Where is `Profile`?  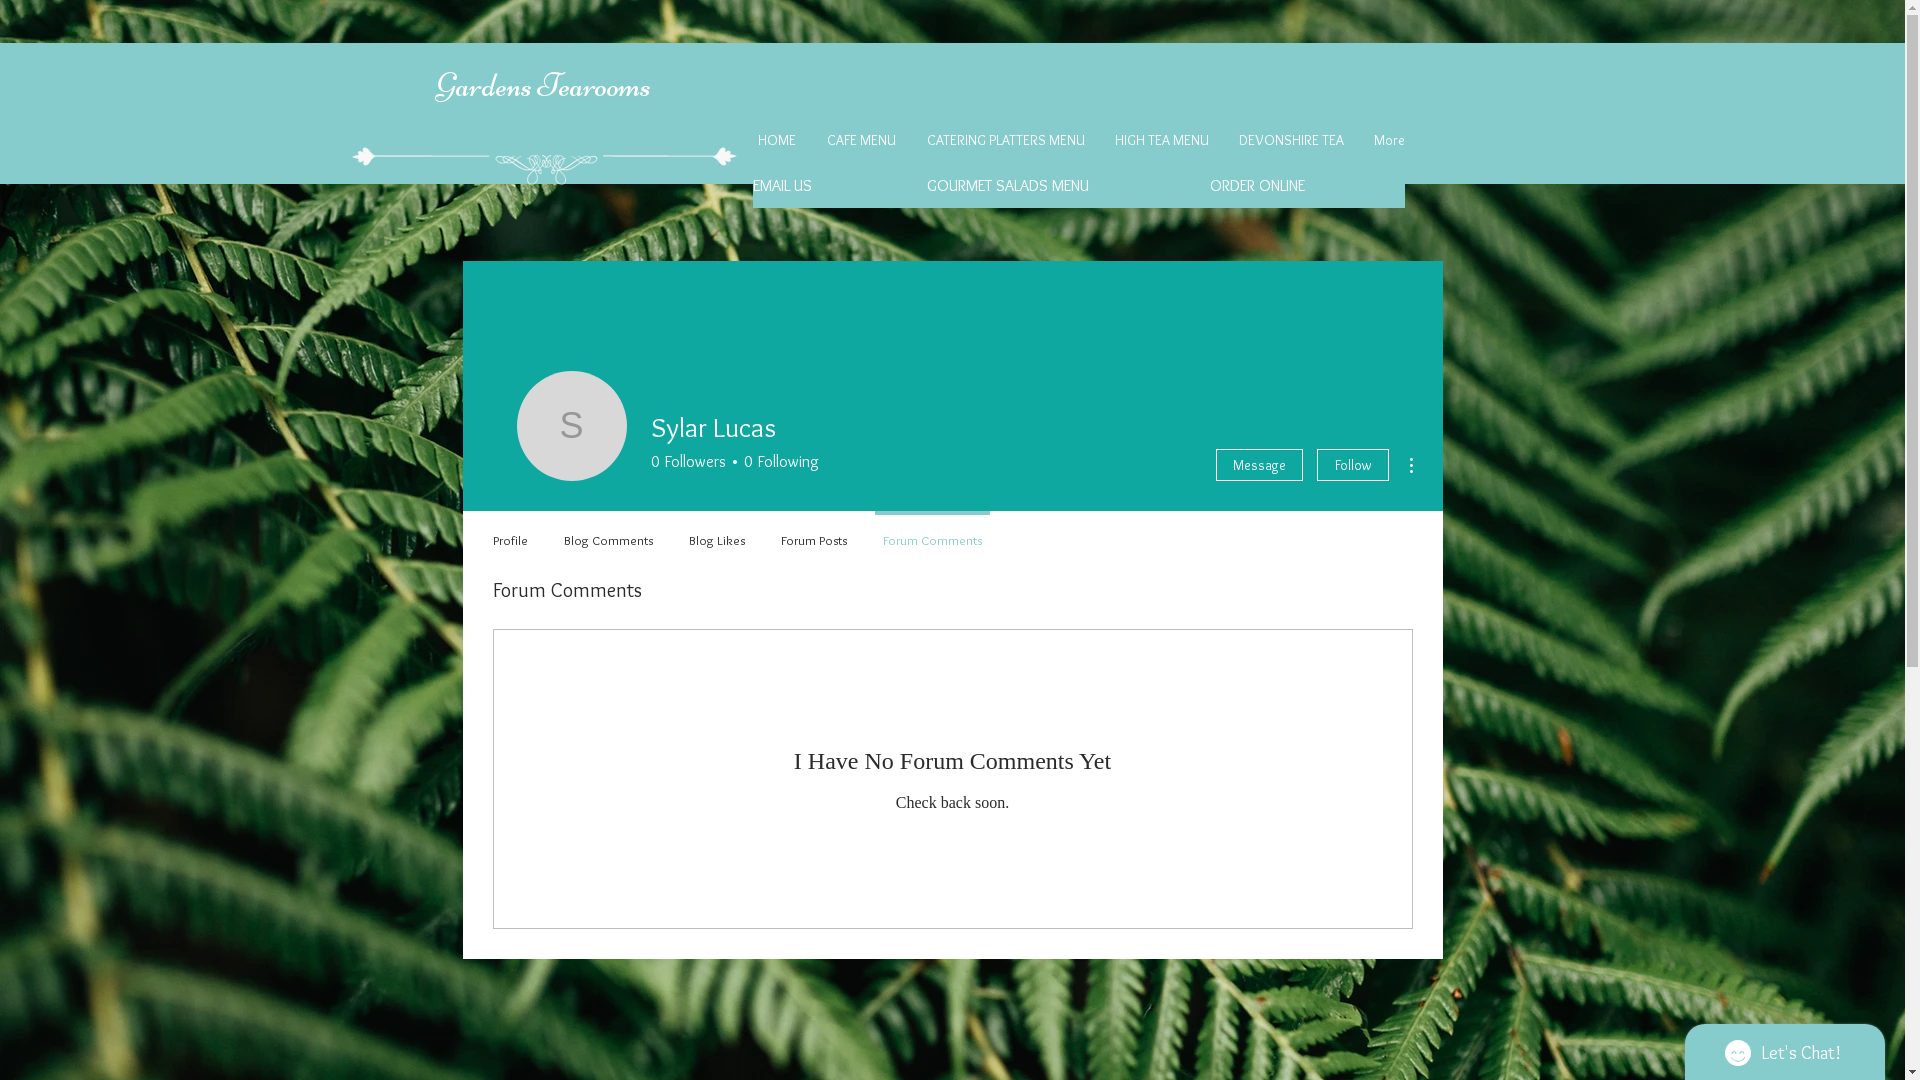 Profile is located at coordinates (510, 531).